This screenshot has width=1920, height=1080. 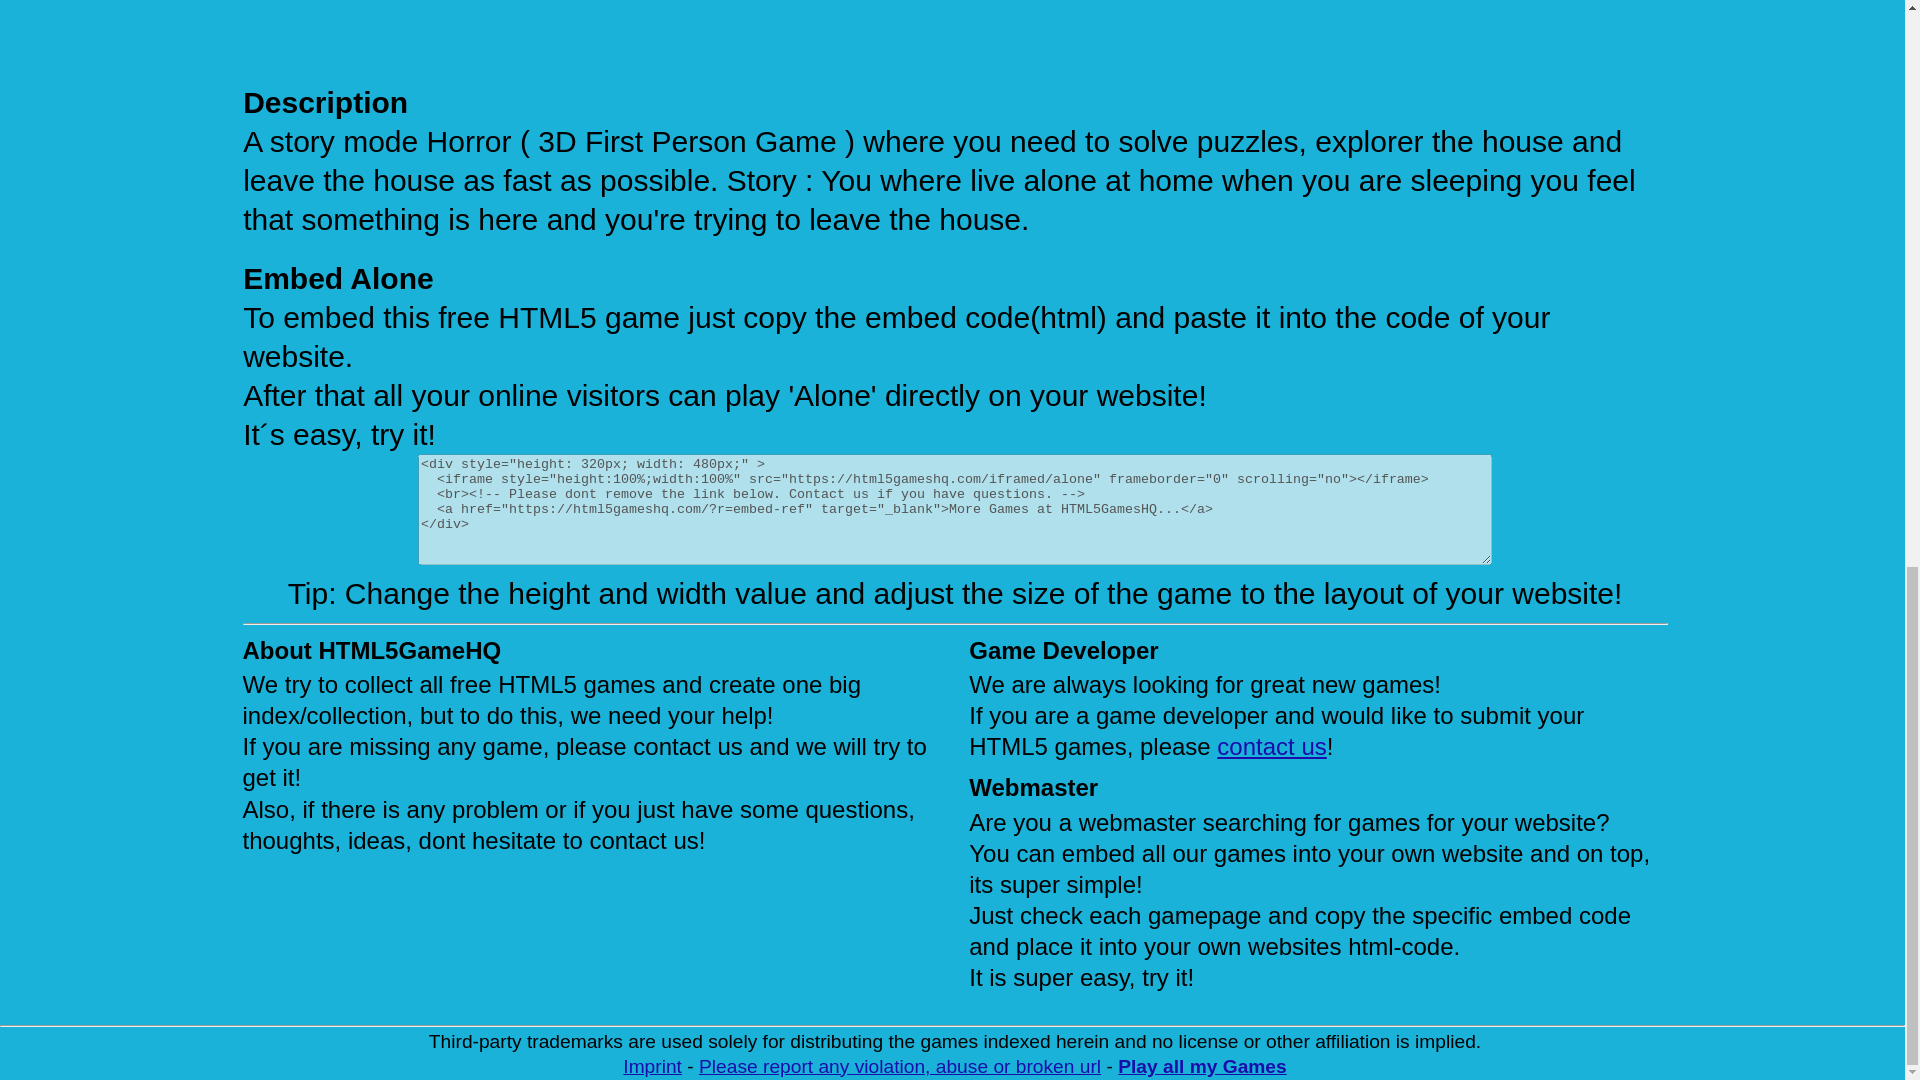 I want to click on Imprint, so click(x=652, y=1066).